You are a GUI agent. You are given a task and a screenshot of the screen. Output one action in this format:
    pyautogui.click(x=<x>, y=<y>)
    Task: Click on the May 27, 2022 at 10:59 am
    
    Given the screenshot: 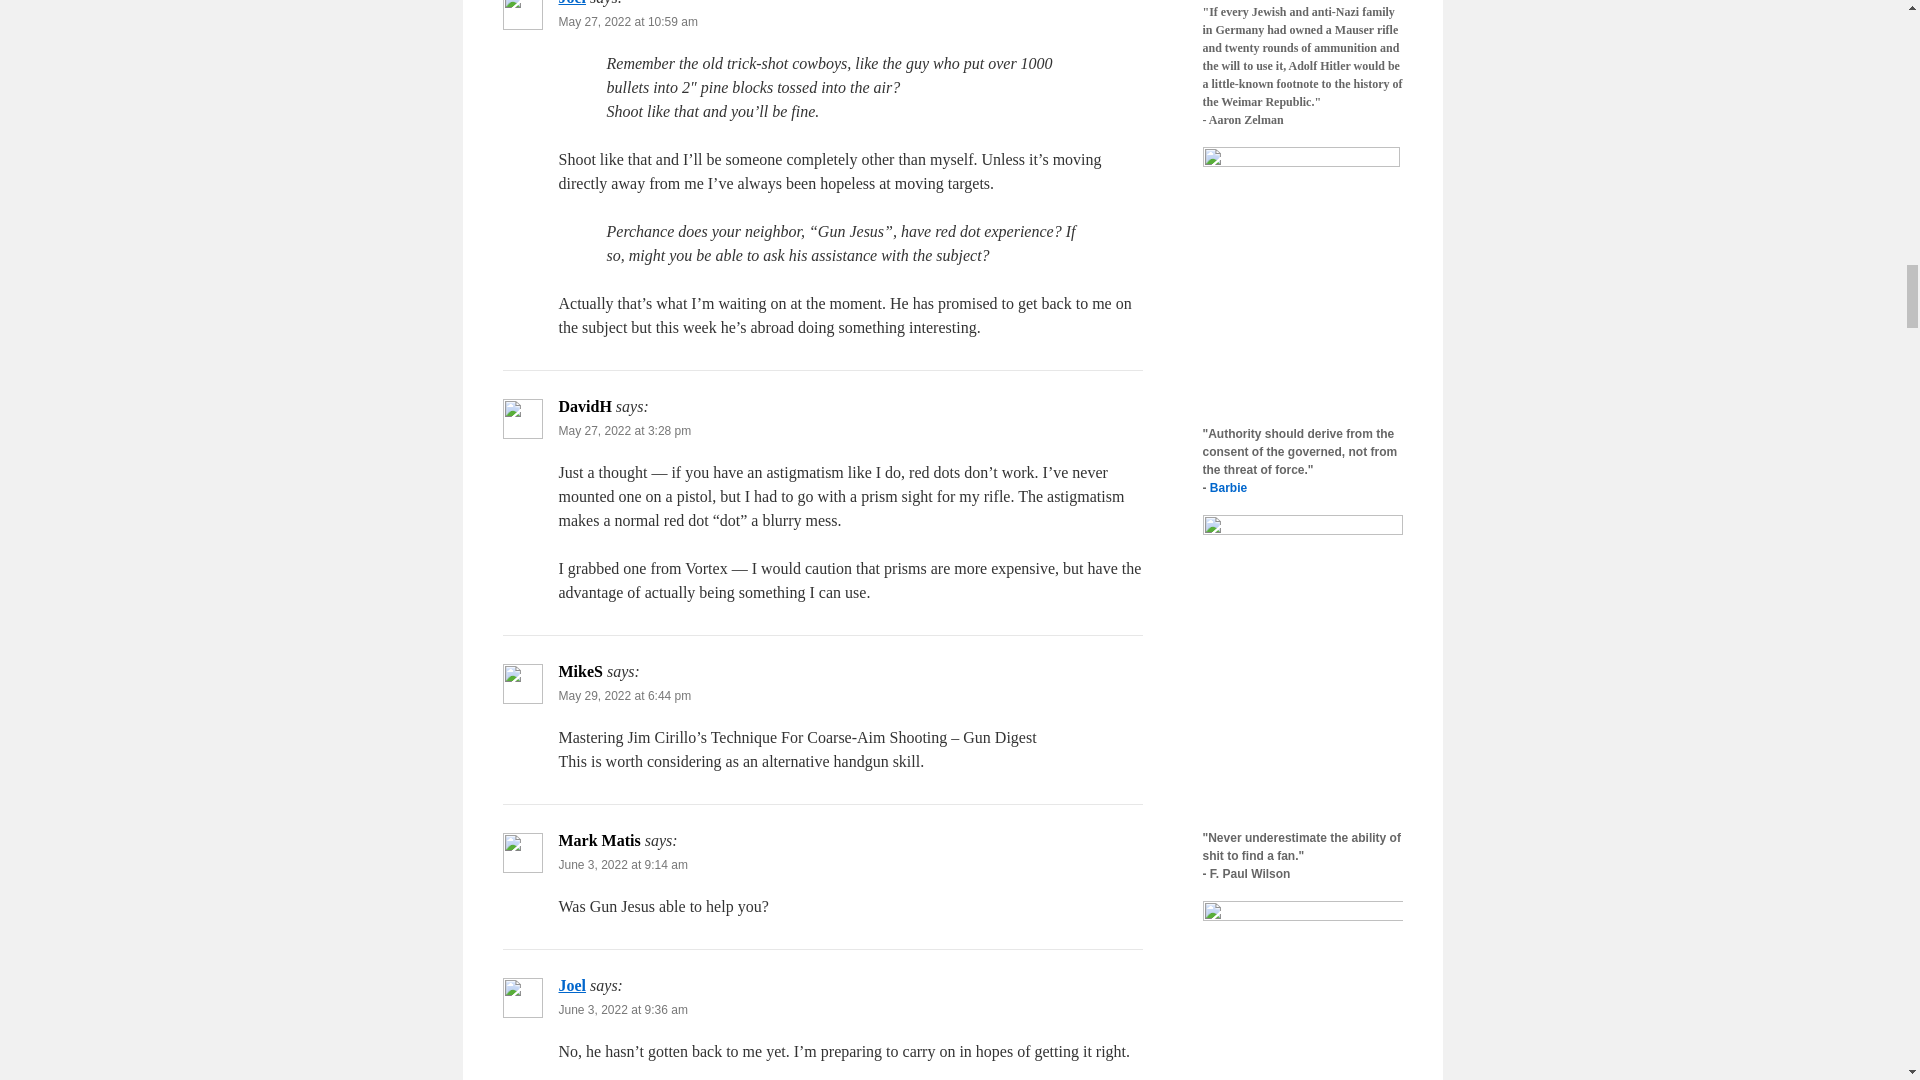 What is the action you would take?
    pyautogui.click(x=627, y=22)
    